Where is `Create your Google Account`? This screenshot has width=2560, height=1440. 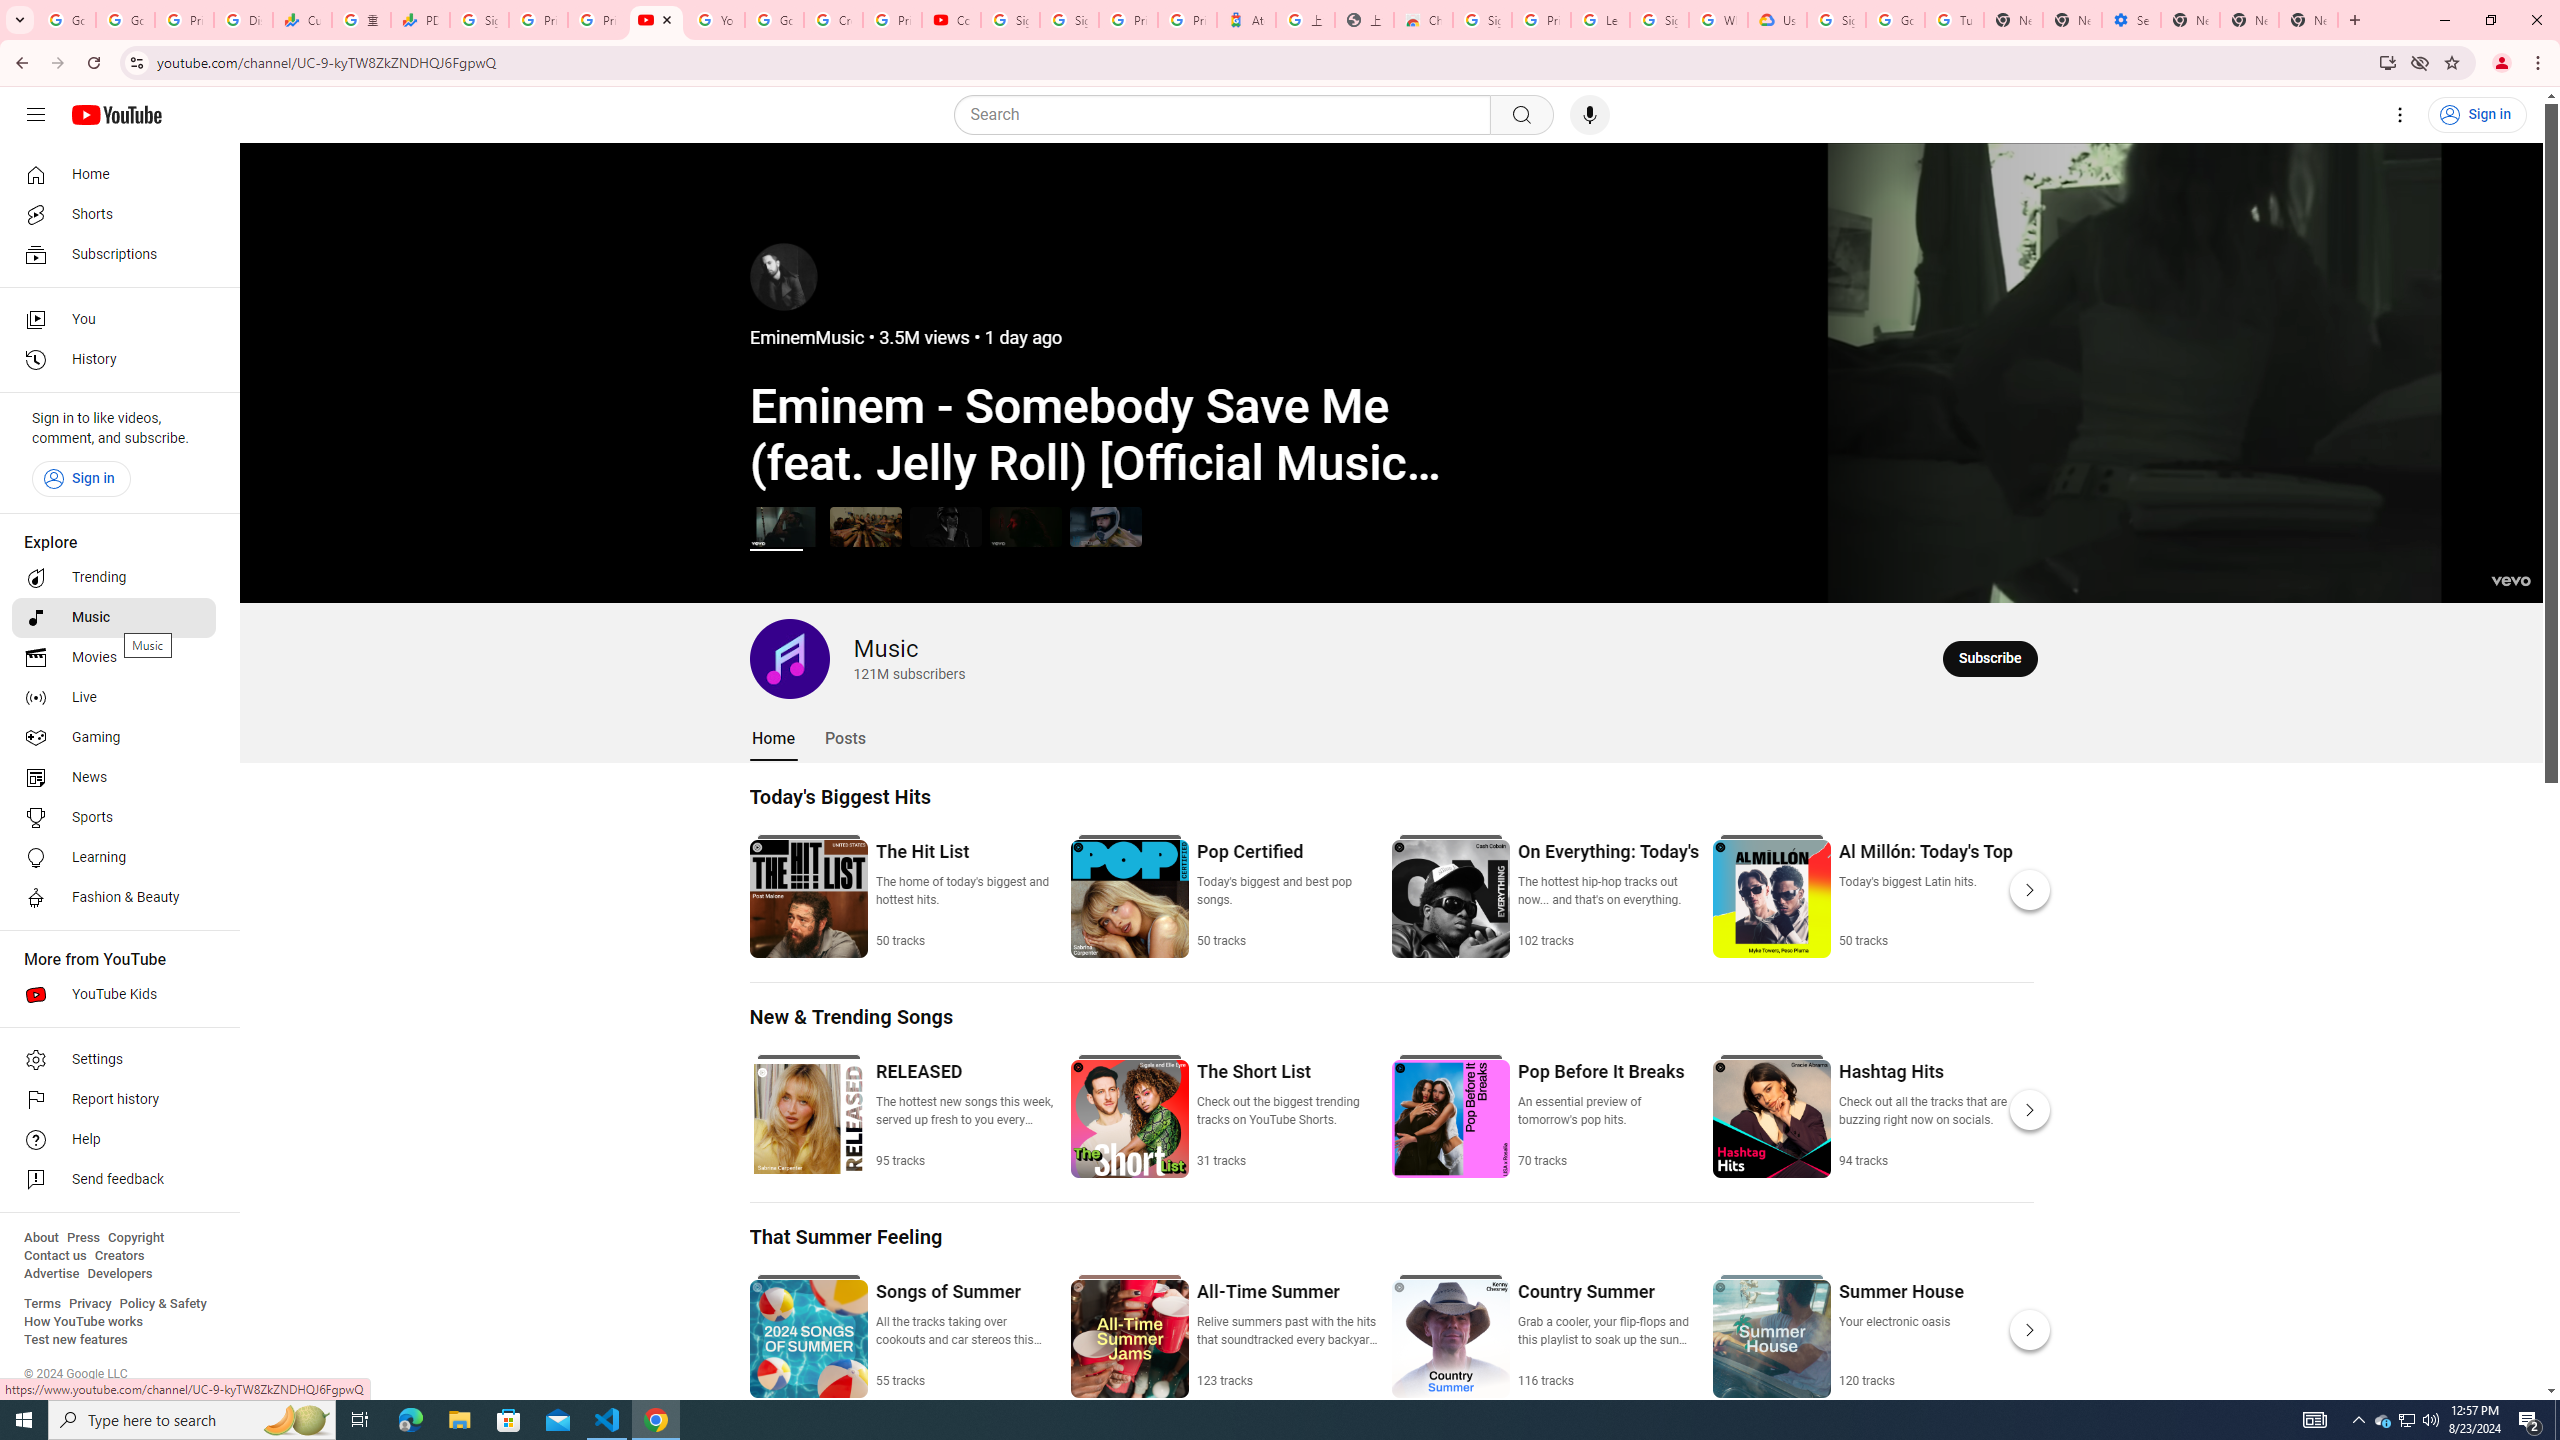
Create your Google Account is located at coordinates (834, 20).